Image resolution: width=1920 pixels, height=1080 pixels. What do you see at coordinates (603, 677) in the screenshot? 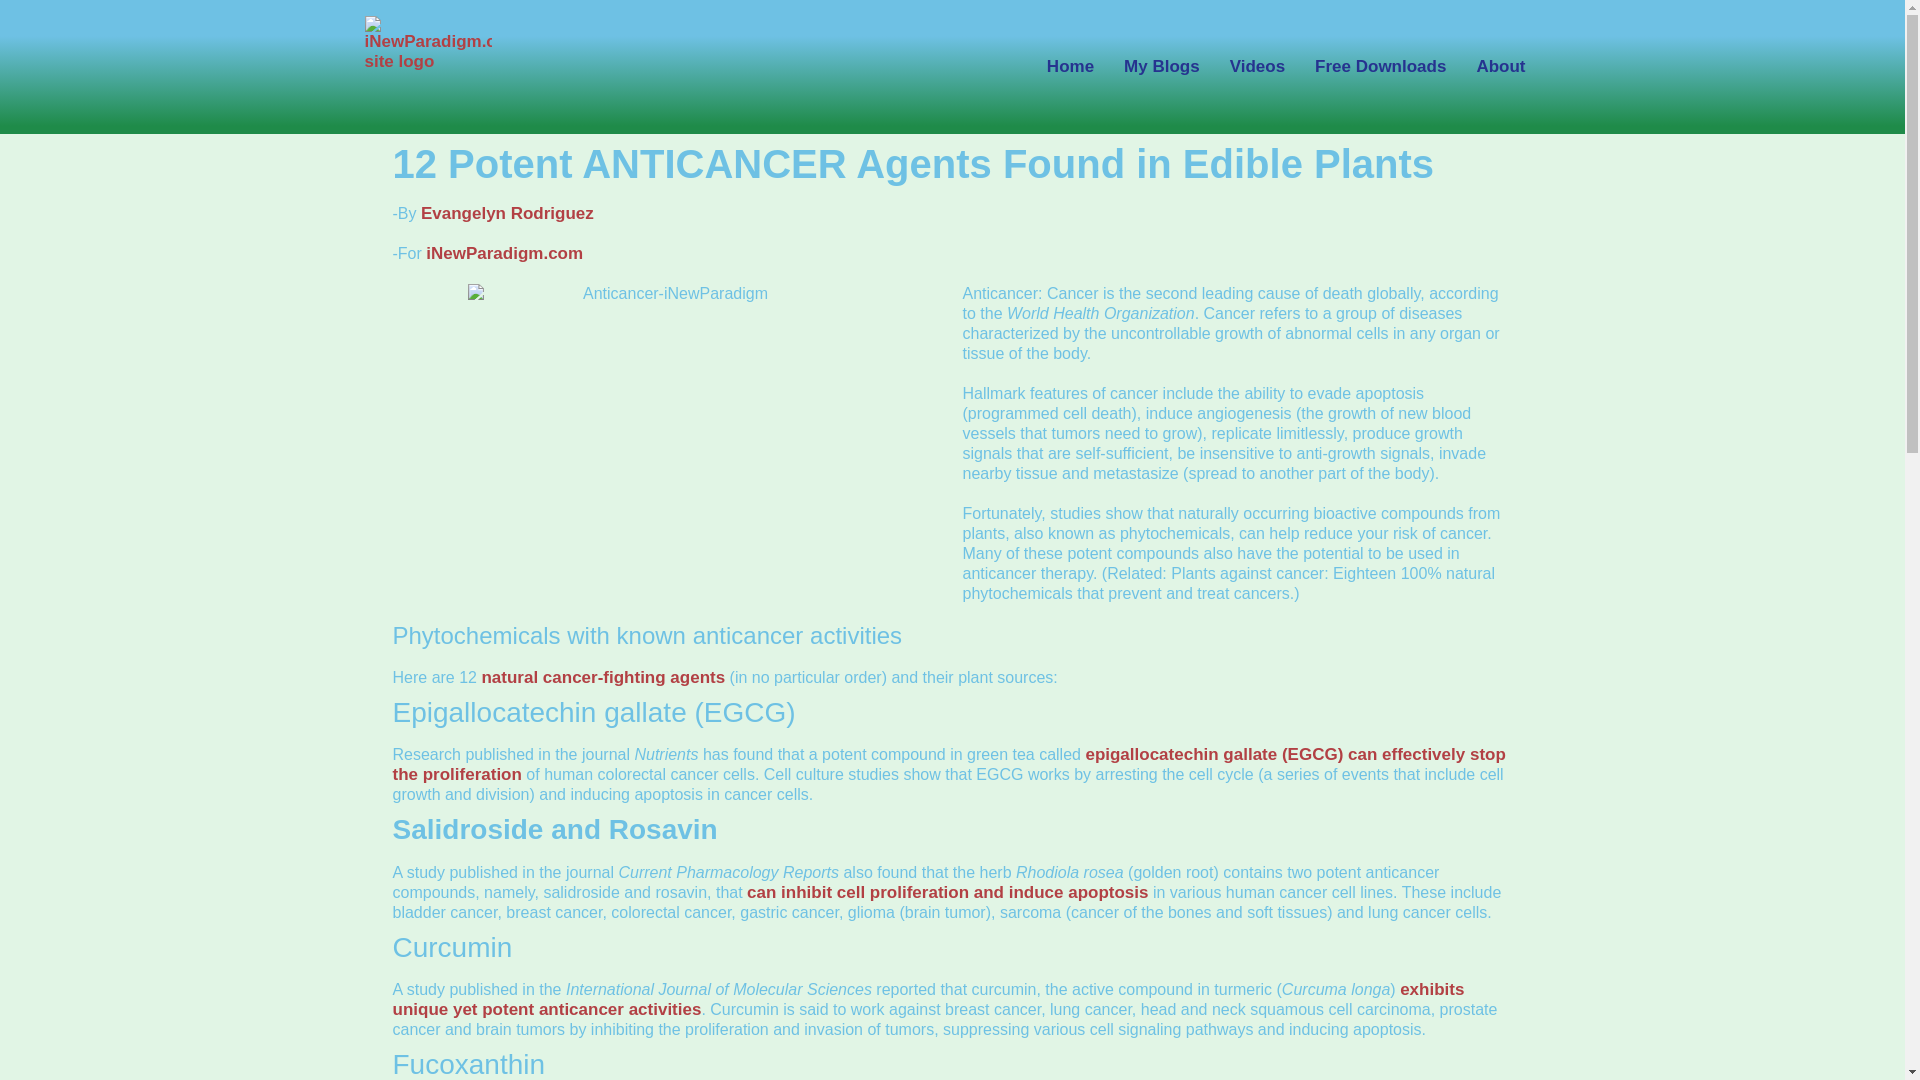
I see `natural cancer-fighting agents` at bounding box center [603, 677].